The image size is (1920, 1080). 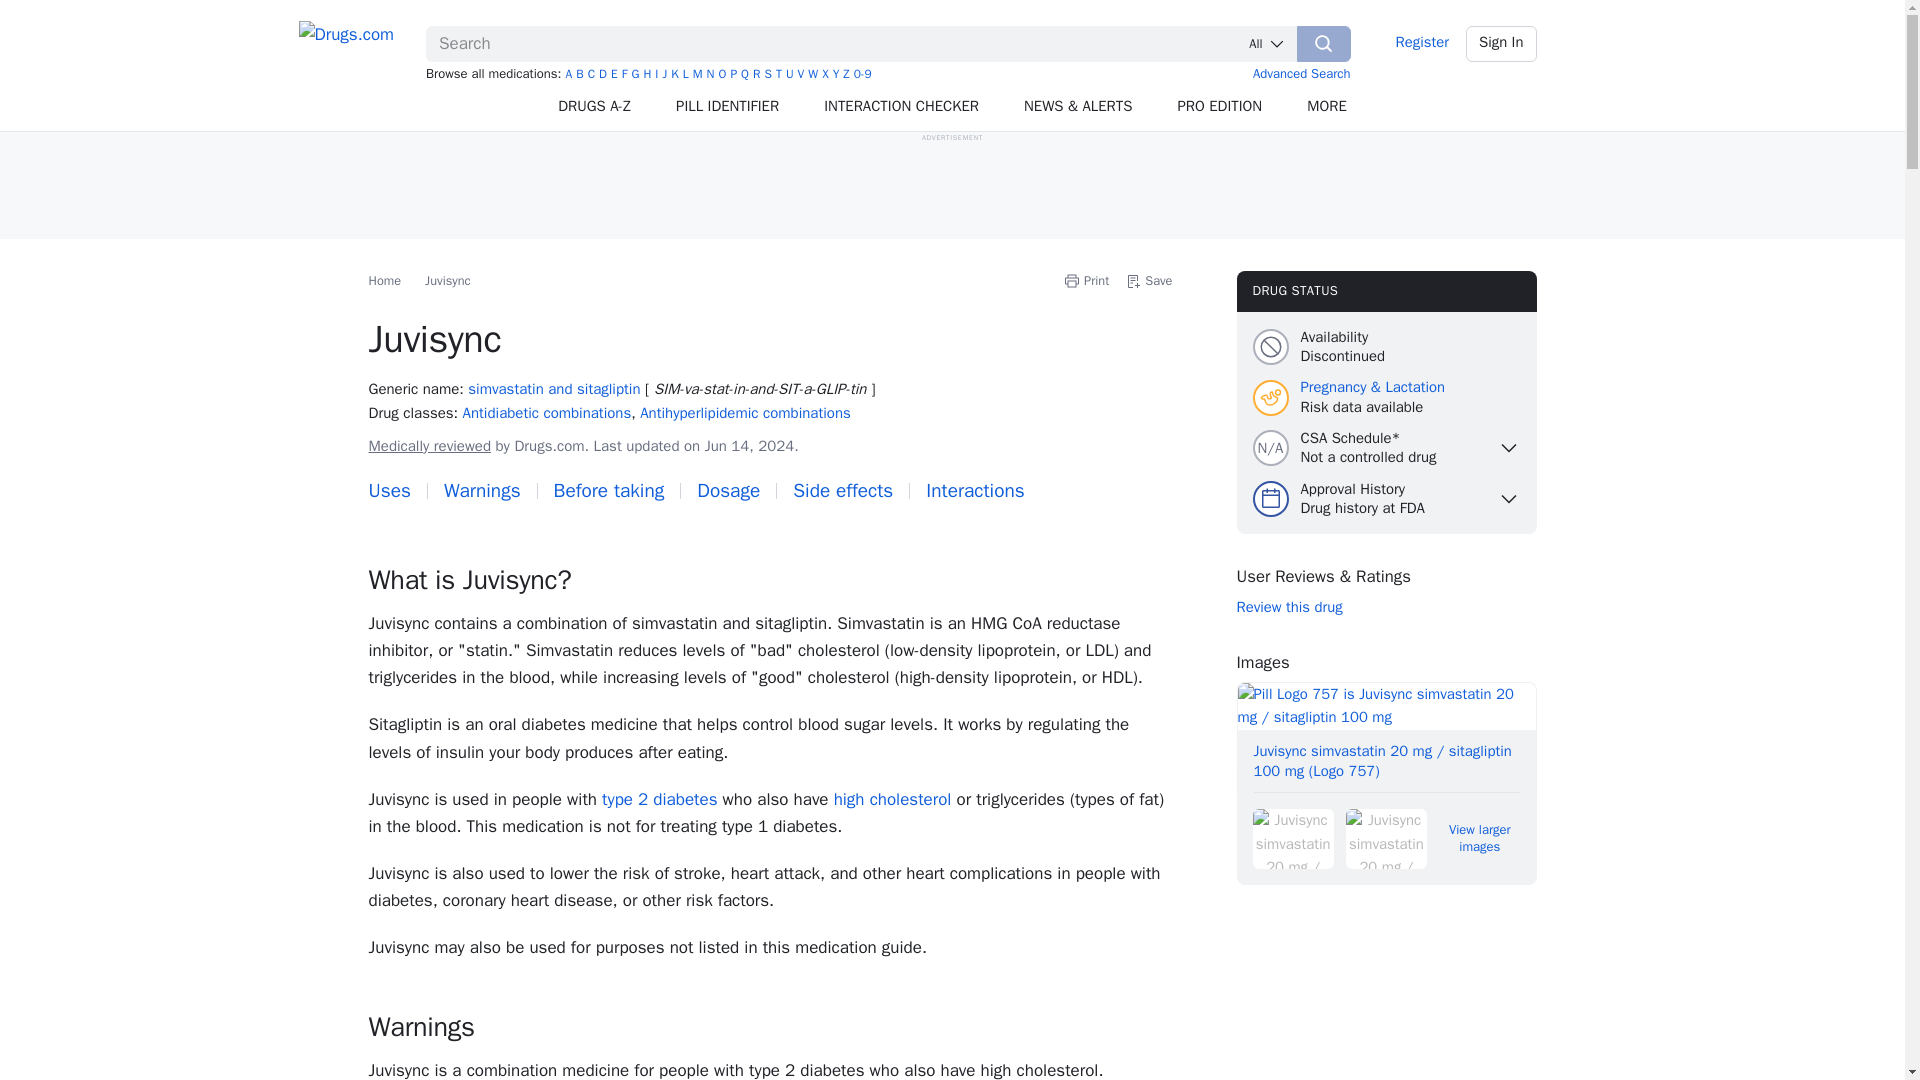 What do you see at coordinates (1502, 43) in the screenshot?
I see `Sign In` at bounding box center [1502, 43].